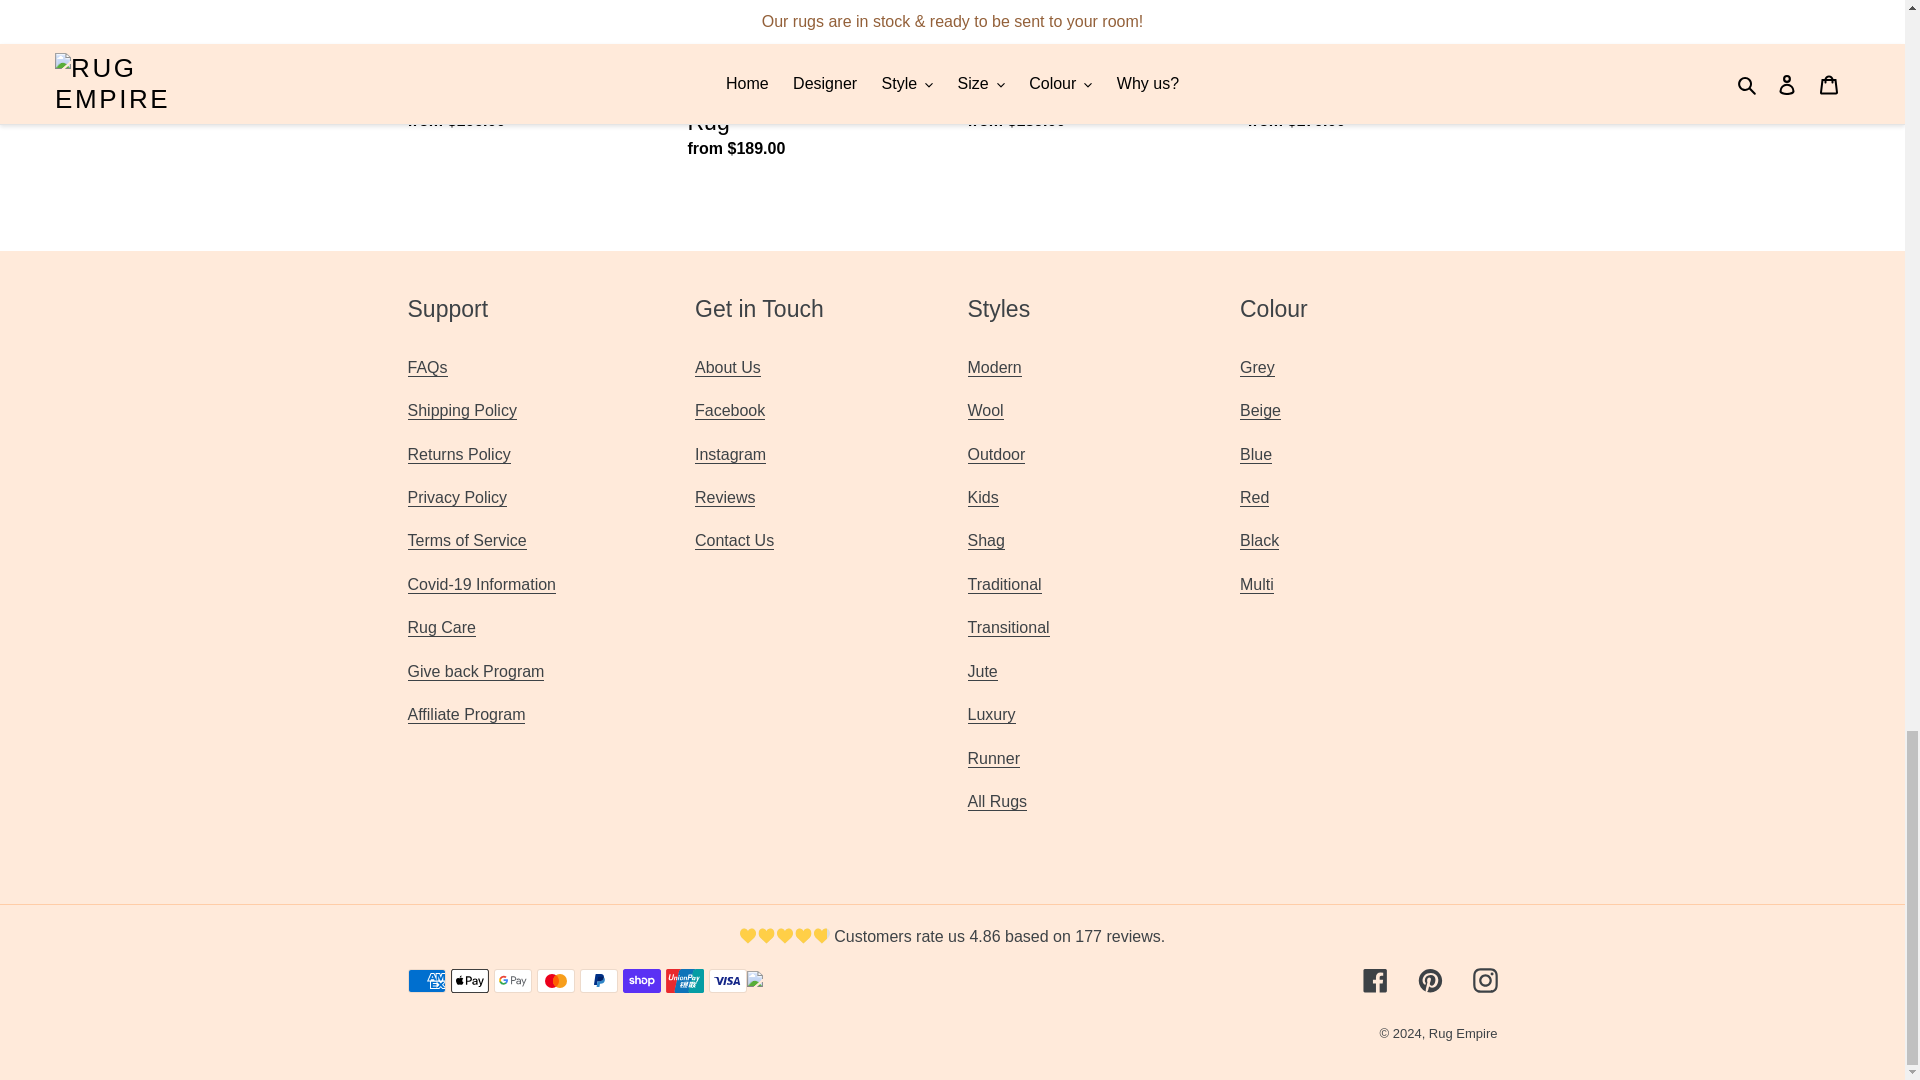  What do you see at coordinates (997, 802) in the screenshot?
I see `All Rugs` at bounding box center [997, 802].